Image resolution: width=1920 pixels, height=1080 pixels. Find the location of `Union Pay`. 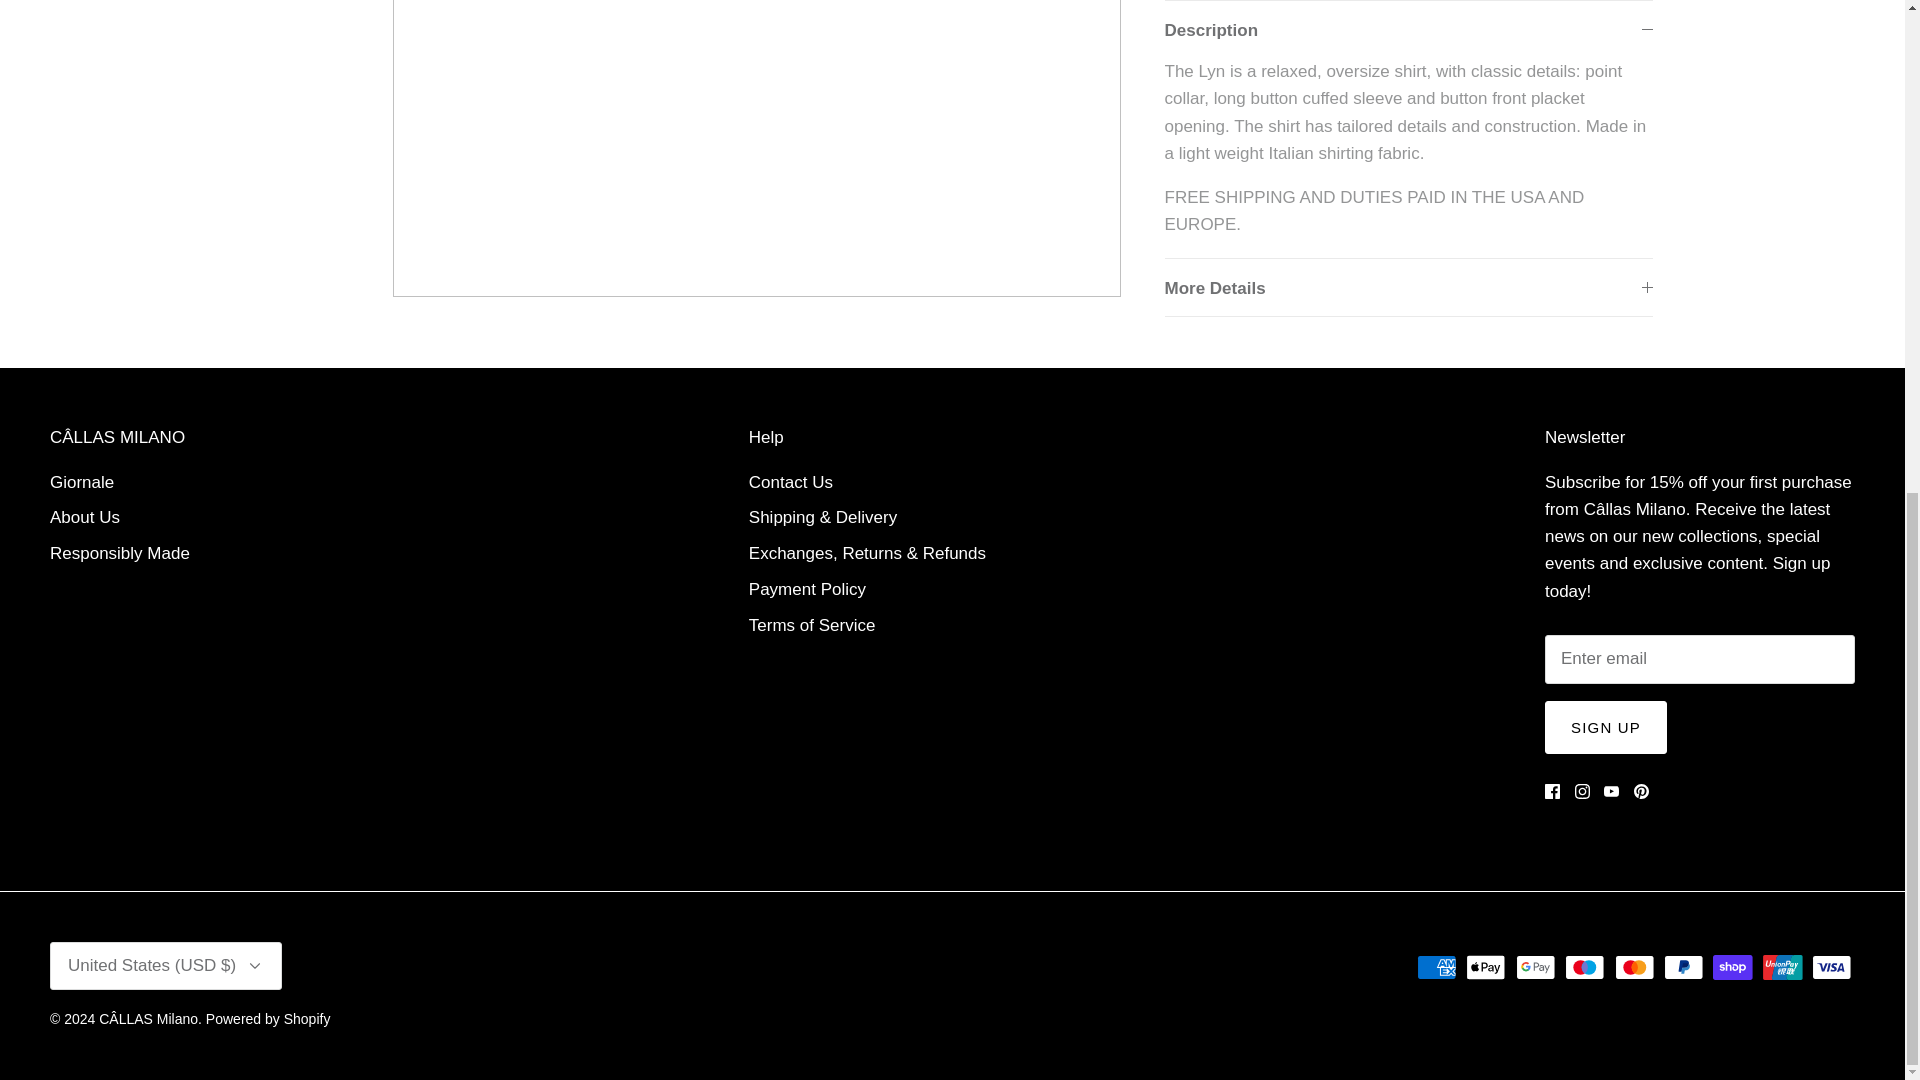

Union Pay is located at coordinates (1782, 966).